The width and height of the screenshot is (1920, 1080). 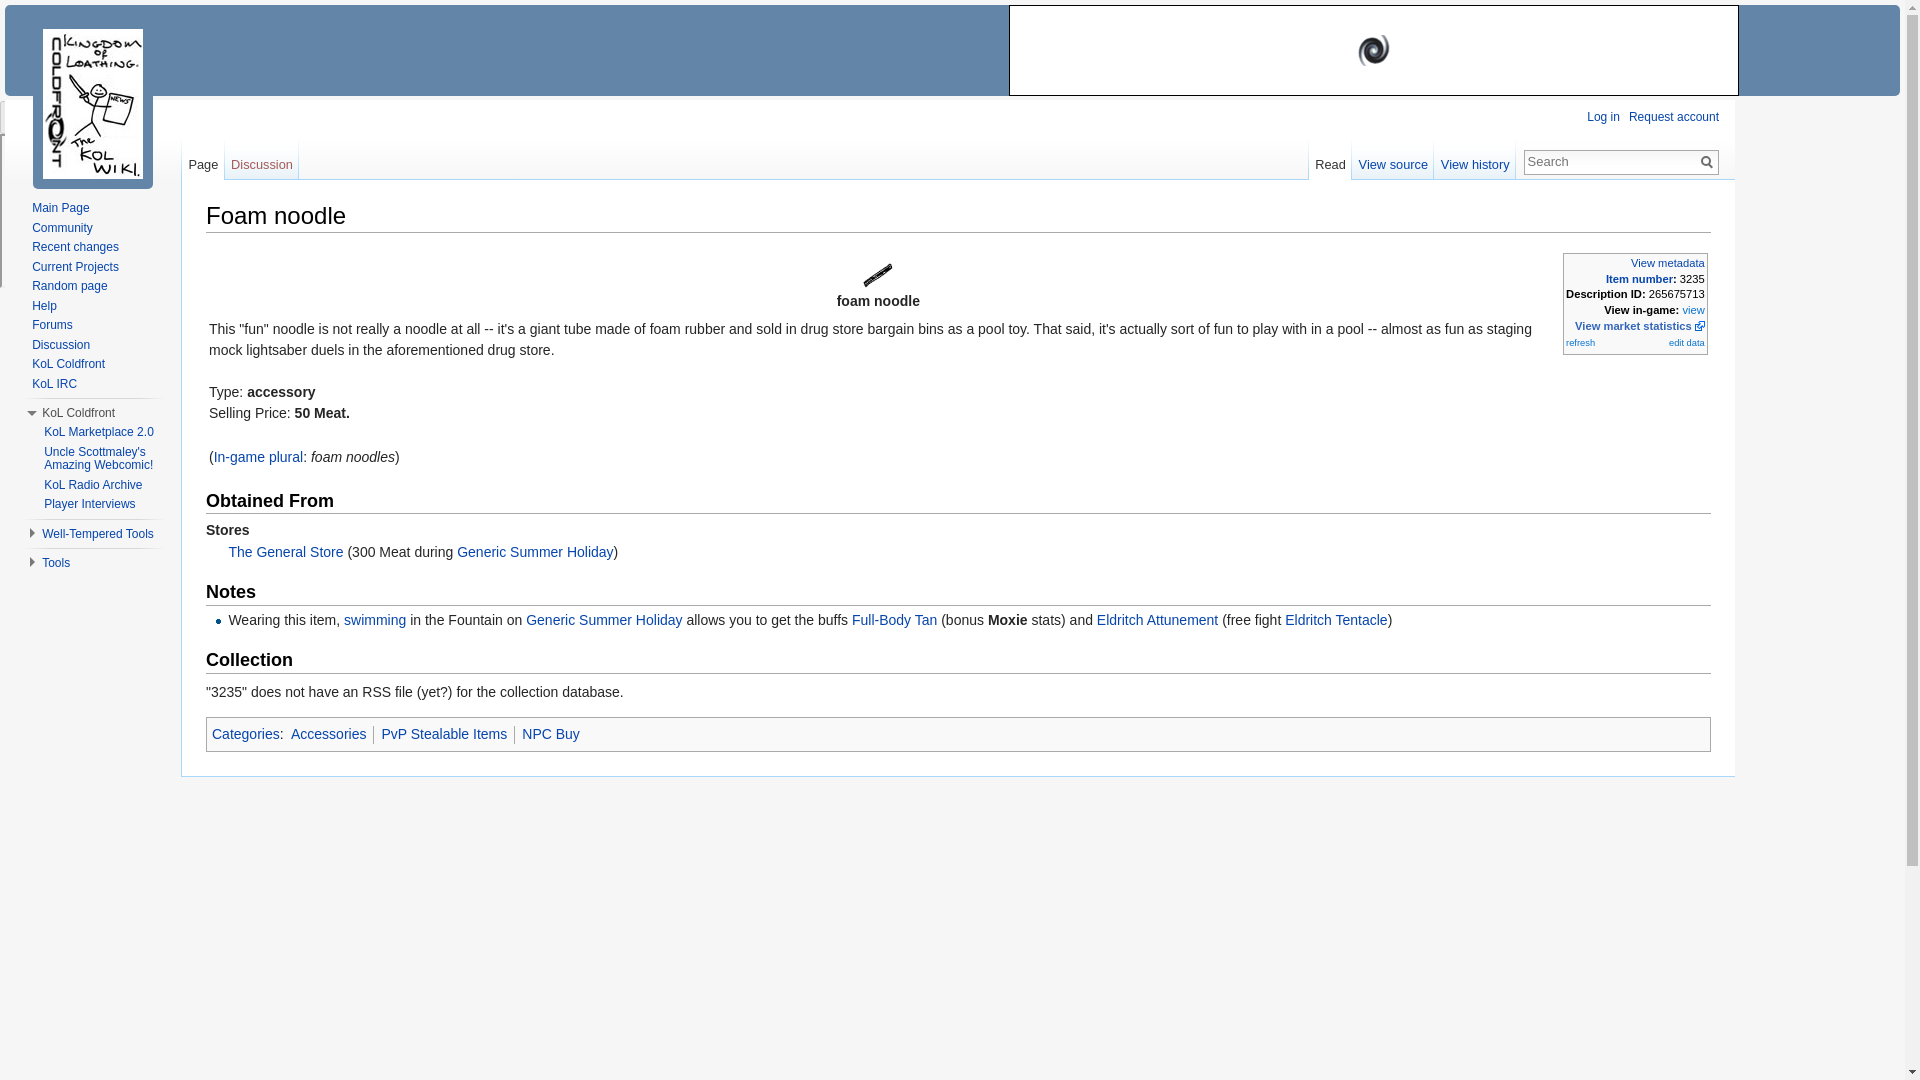 What do you see at coordinates (1580, 342) in the screenshot?
I see `refresh` at bounding box center [1580, 342].